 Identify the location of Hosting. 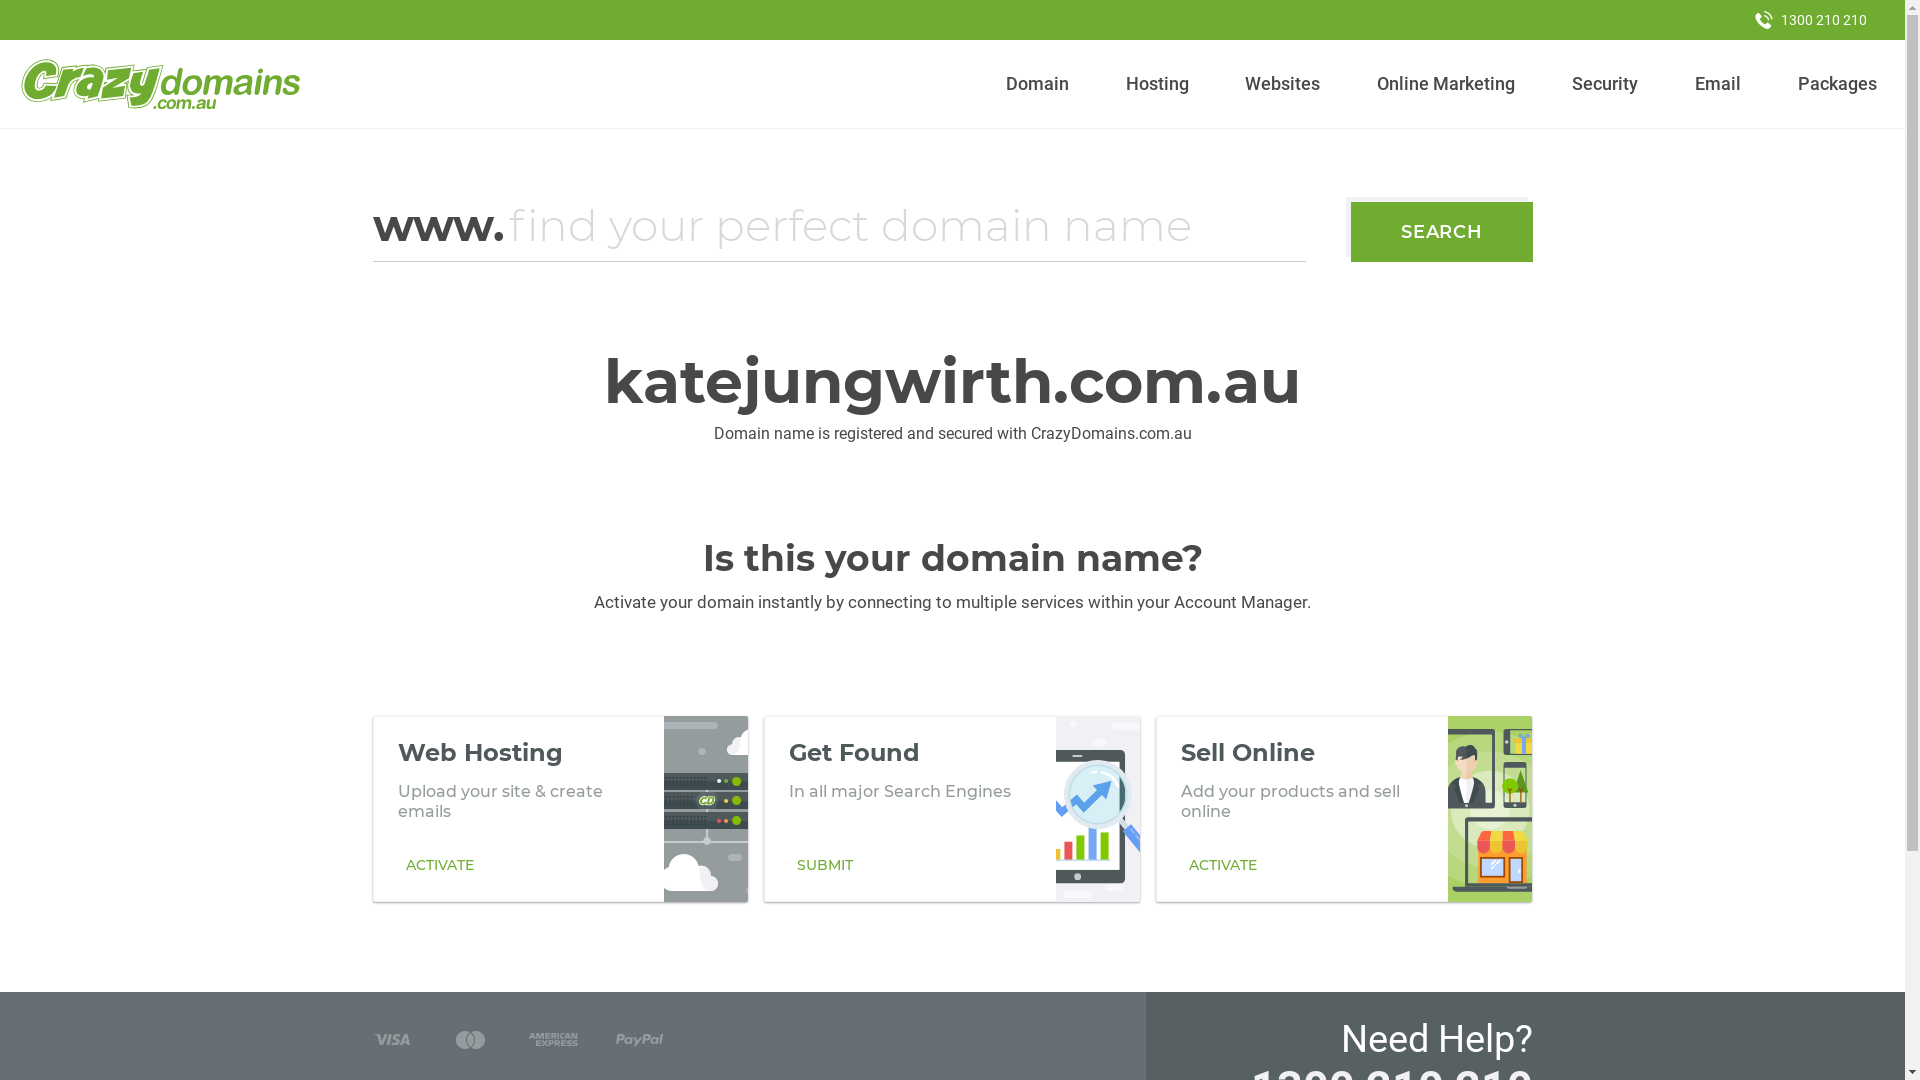
(1157, 84).